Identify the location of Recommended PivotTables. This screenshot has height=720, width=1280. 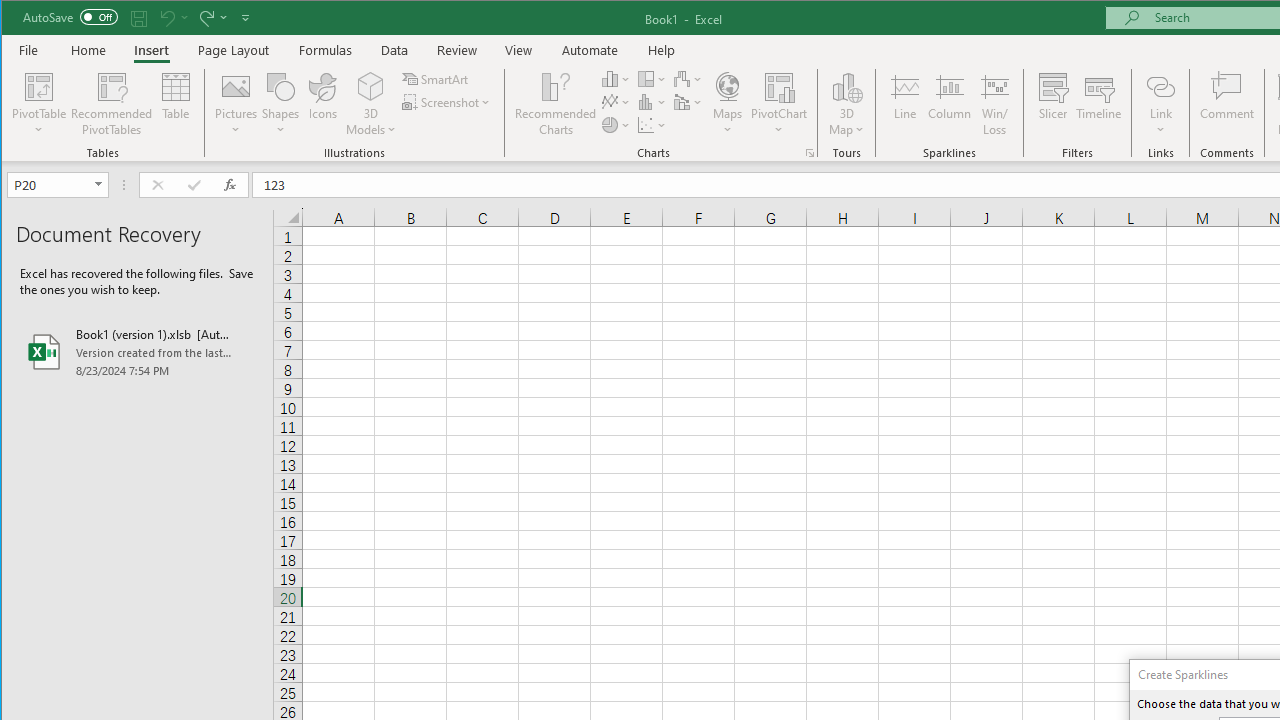
(112, 104).